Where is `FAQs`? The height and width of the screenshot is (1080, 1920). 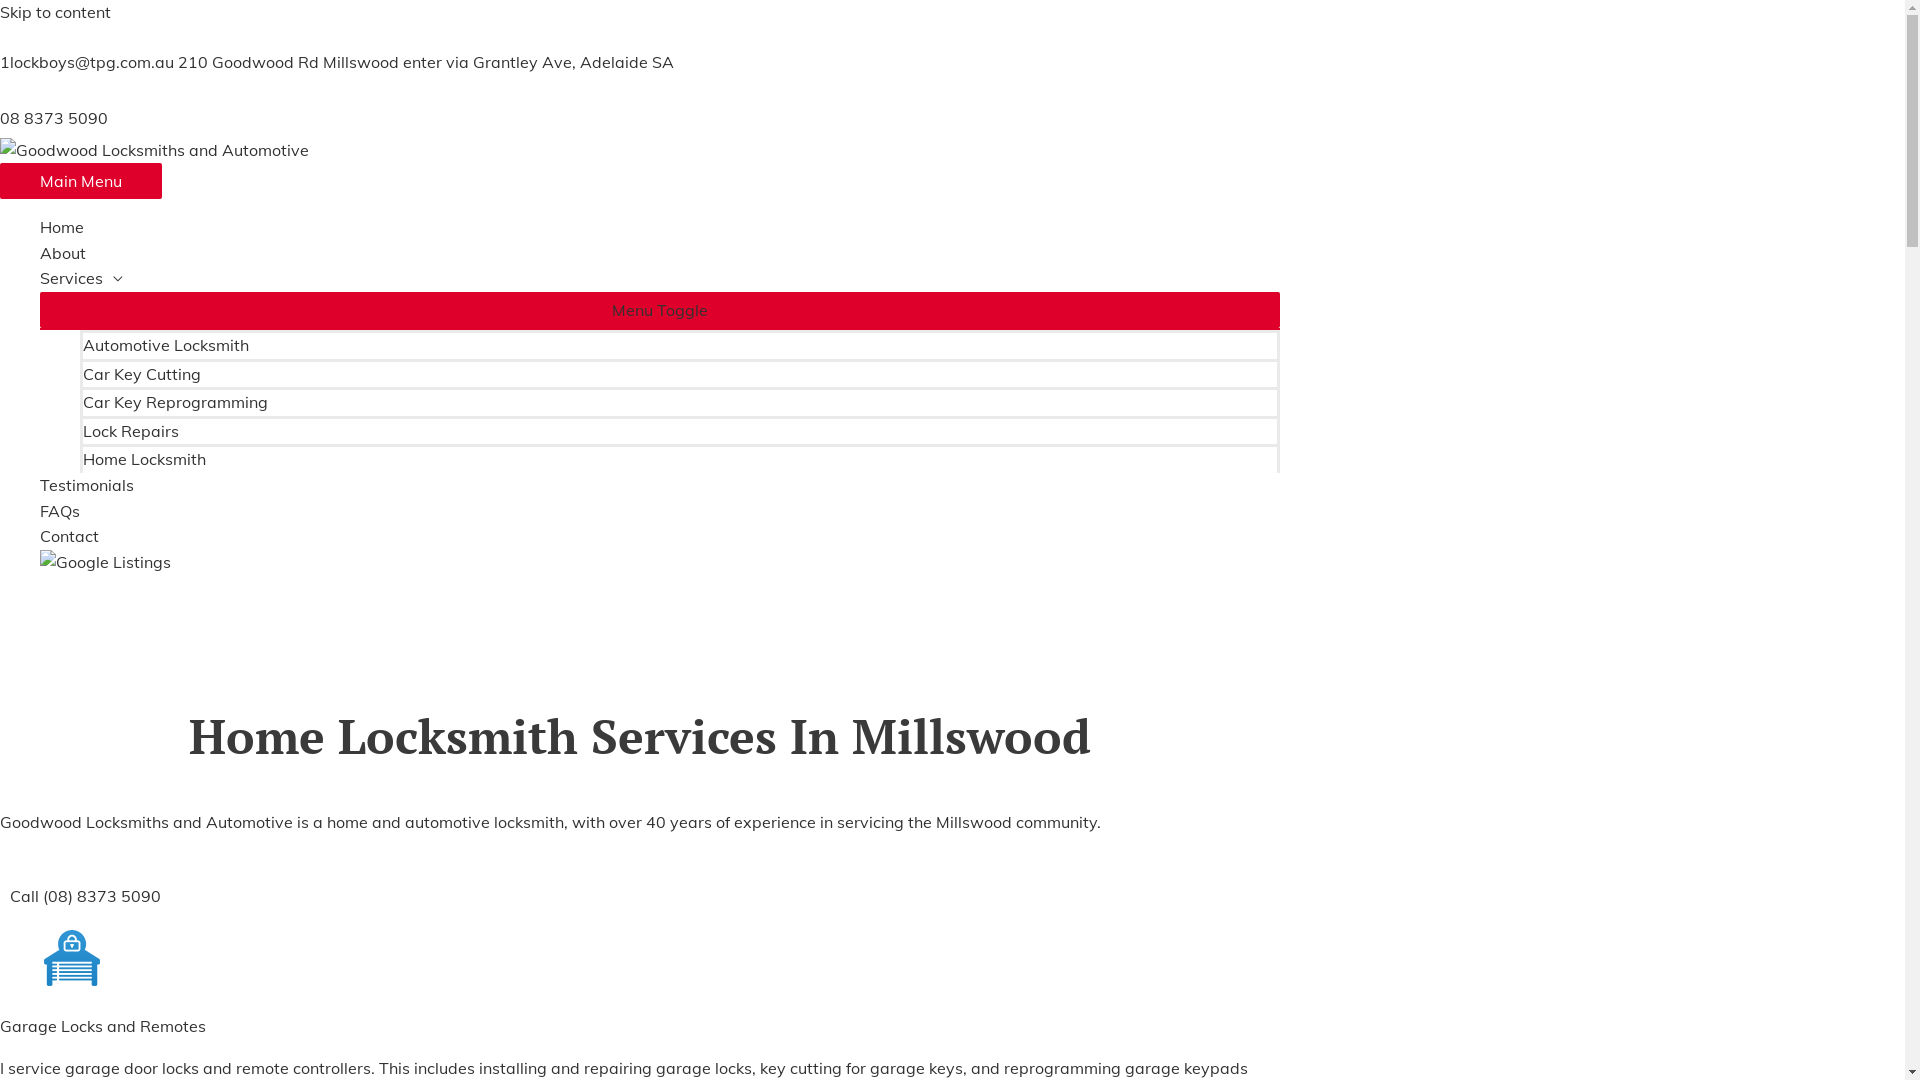 FAQs is located at coordinates (660, 512).